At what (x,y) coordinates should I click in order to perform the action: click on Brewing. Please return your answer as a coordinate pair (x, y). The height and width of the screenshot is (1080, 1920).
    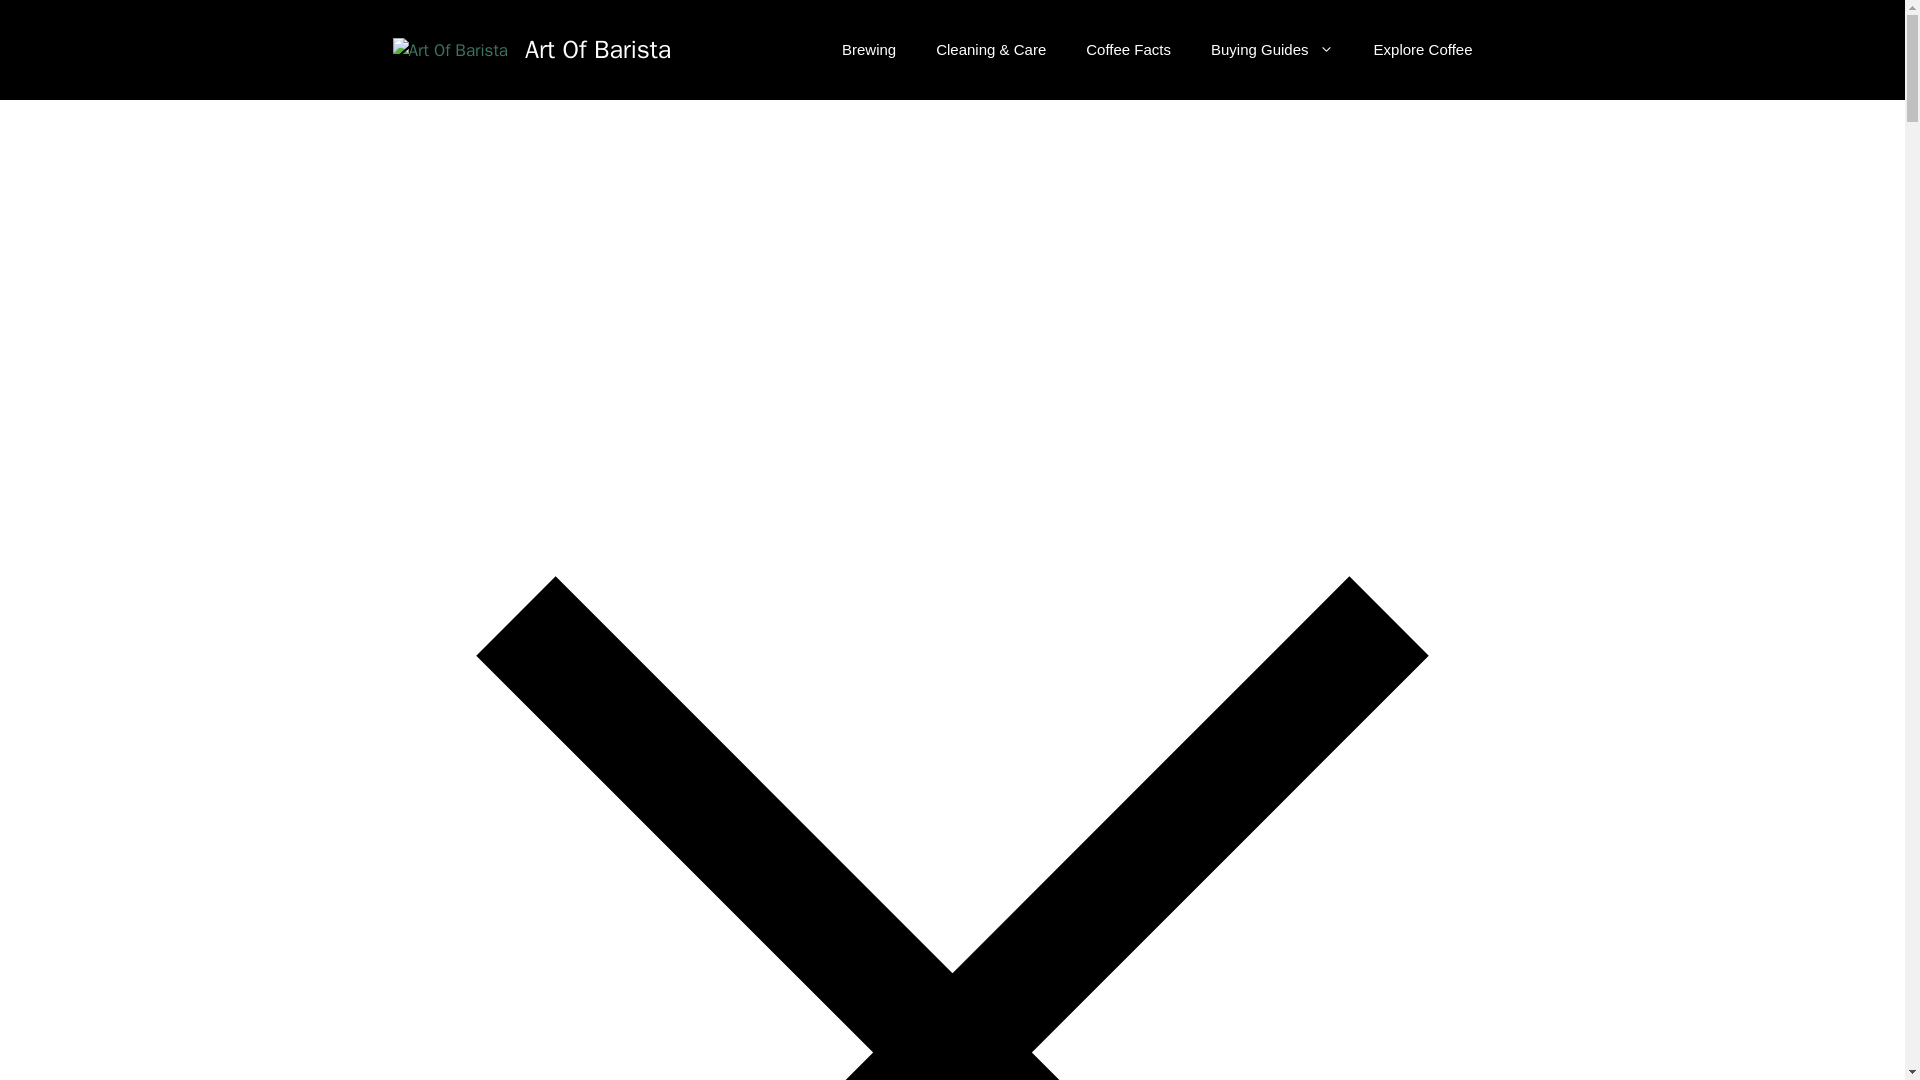
    Looking at the image, I should click on (868, 50).